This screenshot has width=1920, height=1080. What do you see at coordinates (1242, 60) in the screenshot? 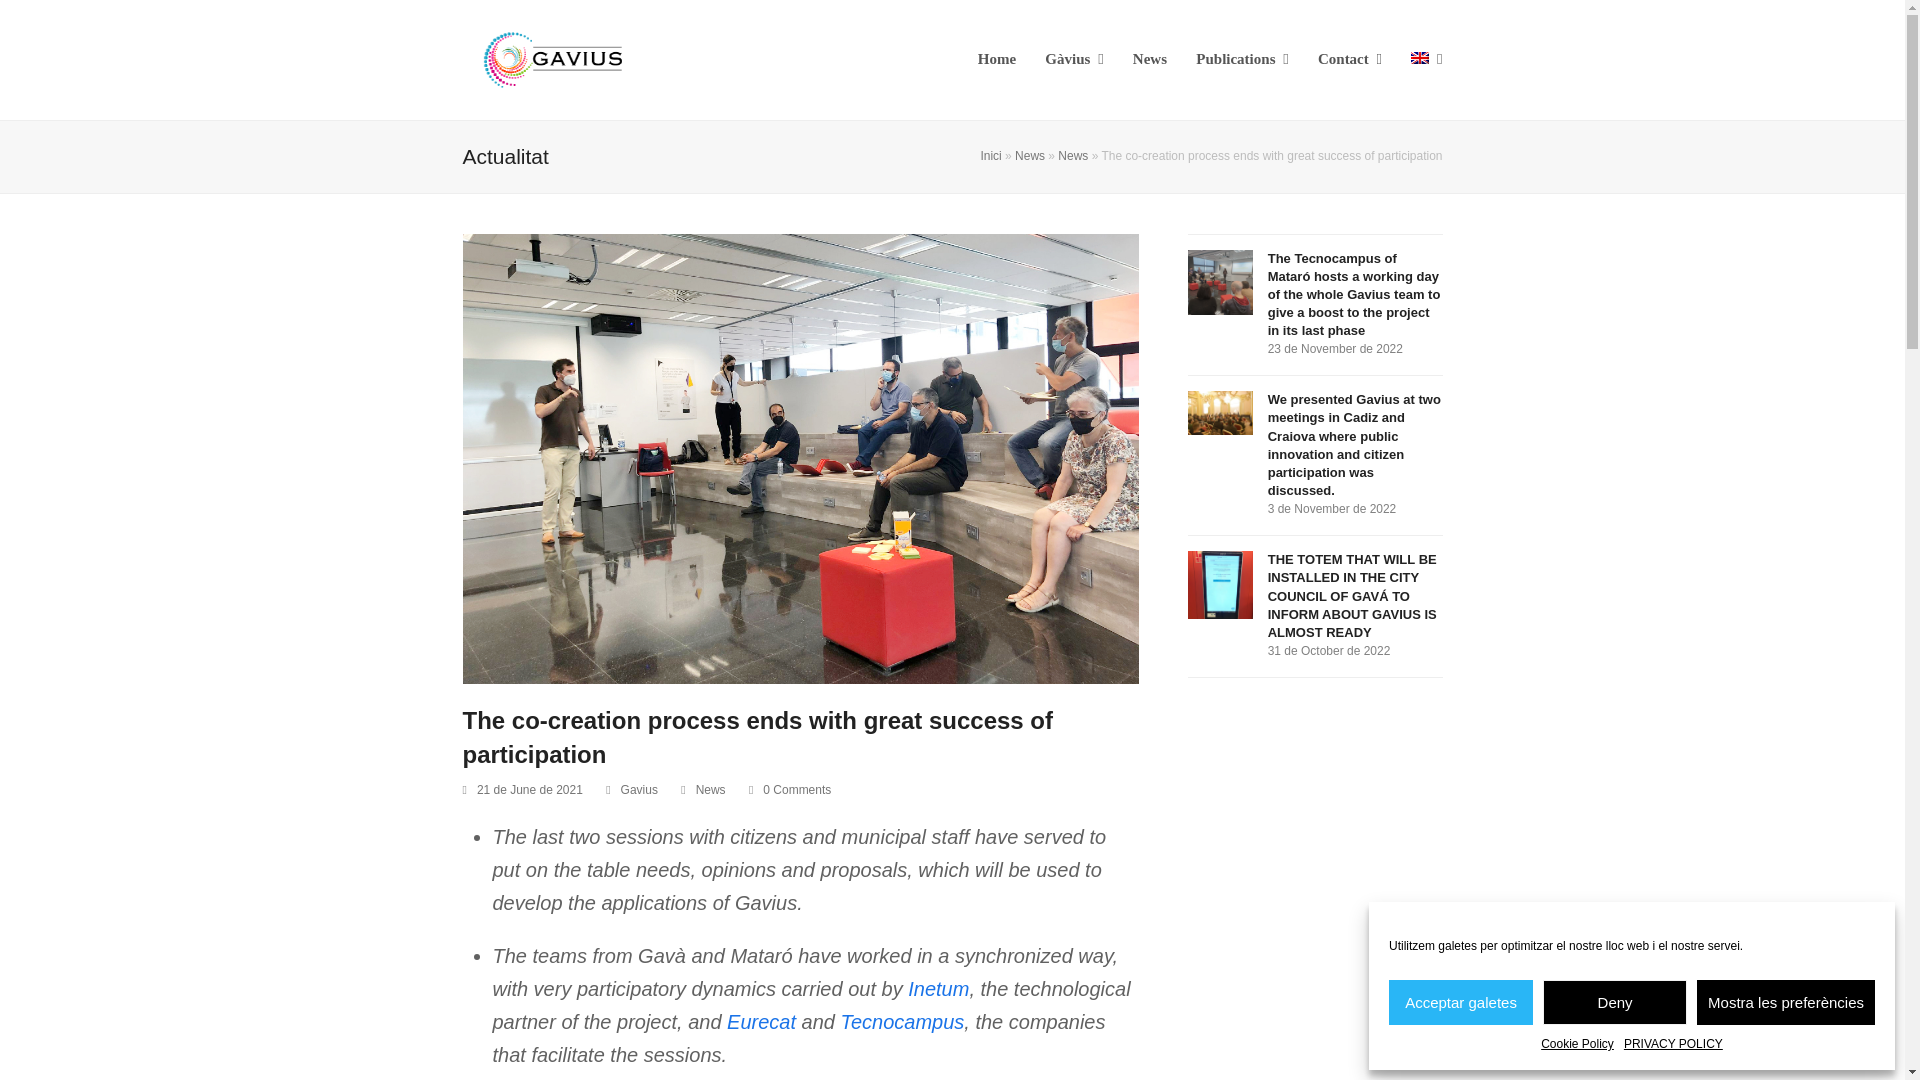
I see `Publications` at bounding box center [1242, 60].